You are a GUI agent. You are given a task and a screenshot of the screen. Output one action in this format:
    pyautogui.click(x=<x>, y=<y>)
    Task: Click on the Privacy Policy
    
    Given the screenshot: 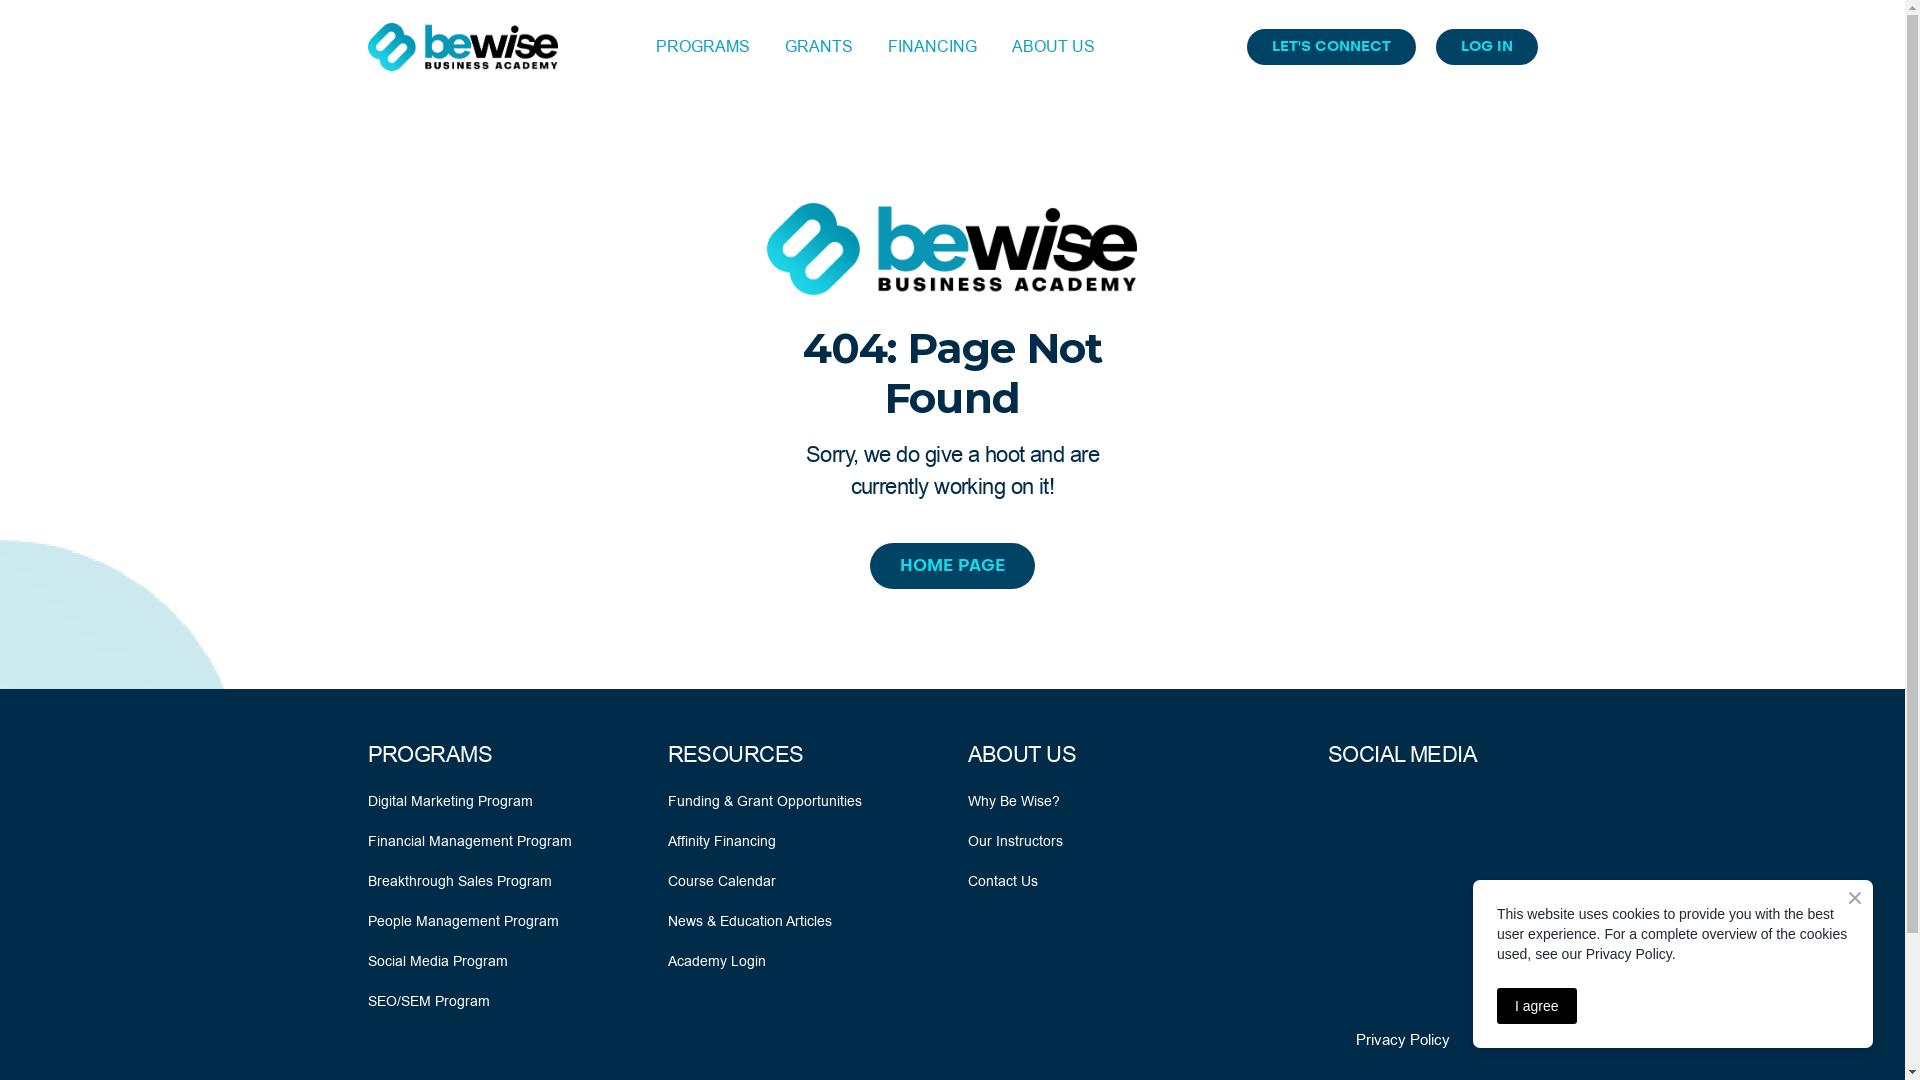 What is the action you would take?
    pyautogui.click(x=1403, y=1040)
    